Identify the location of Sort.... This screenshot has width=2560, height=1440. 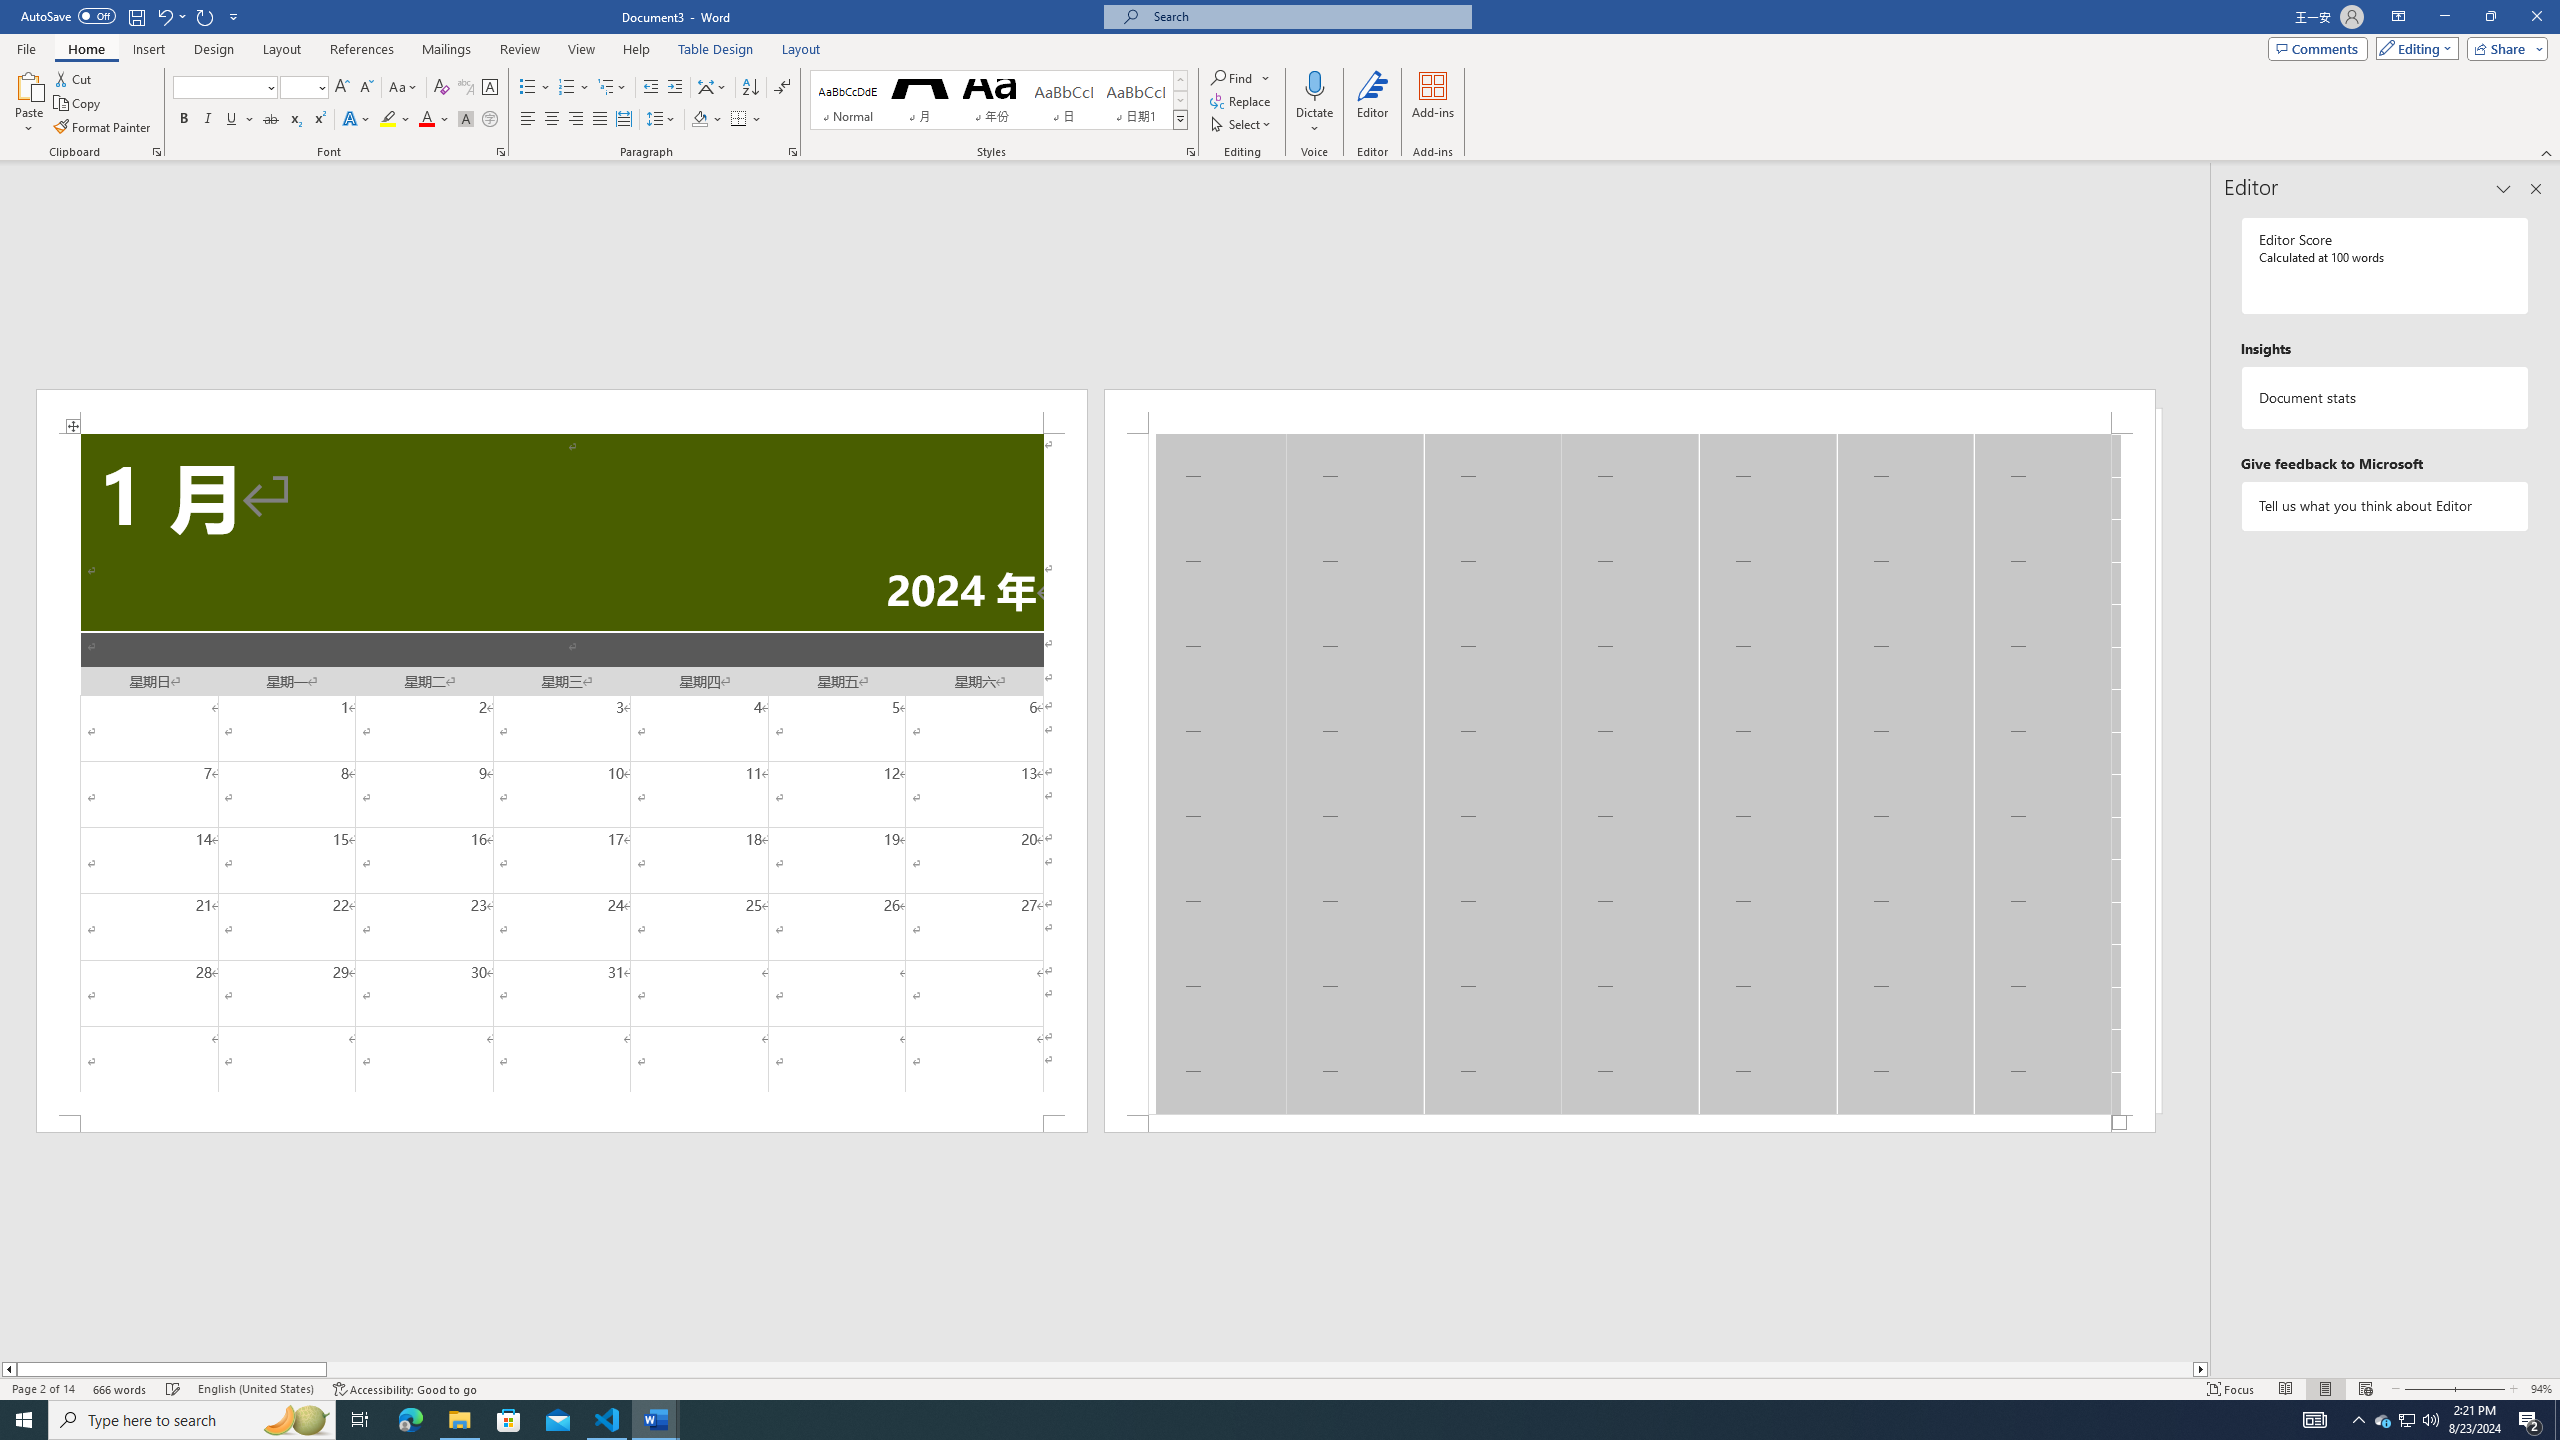
(750, 88).